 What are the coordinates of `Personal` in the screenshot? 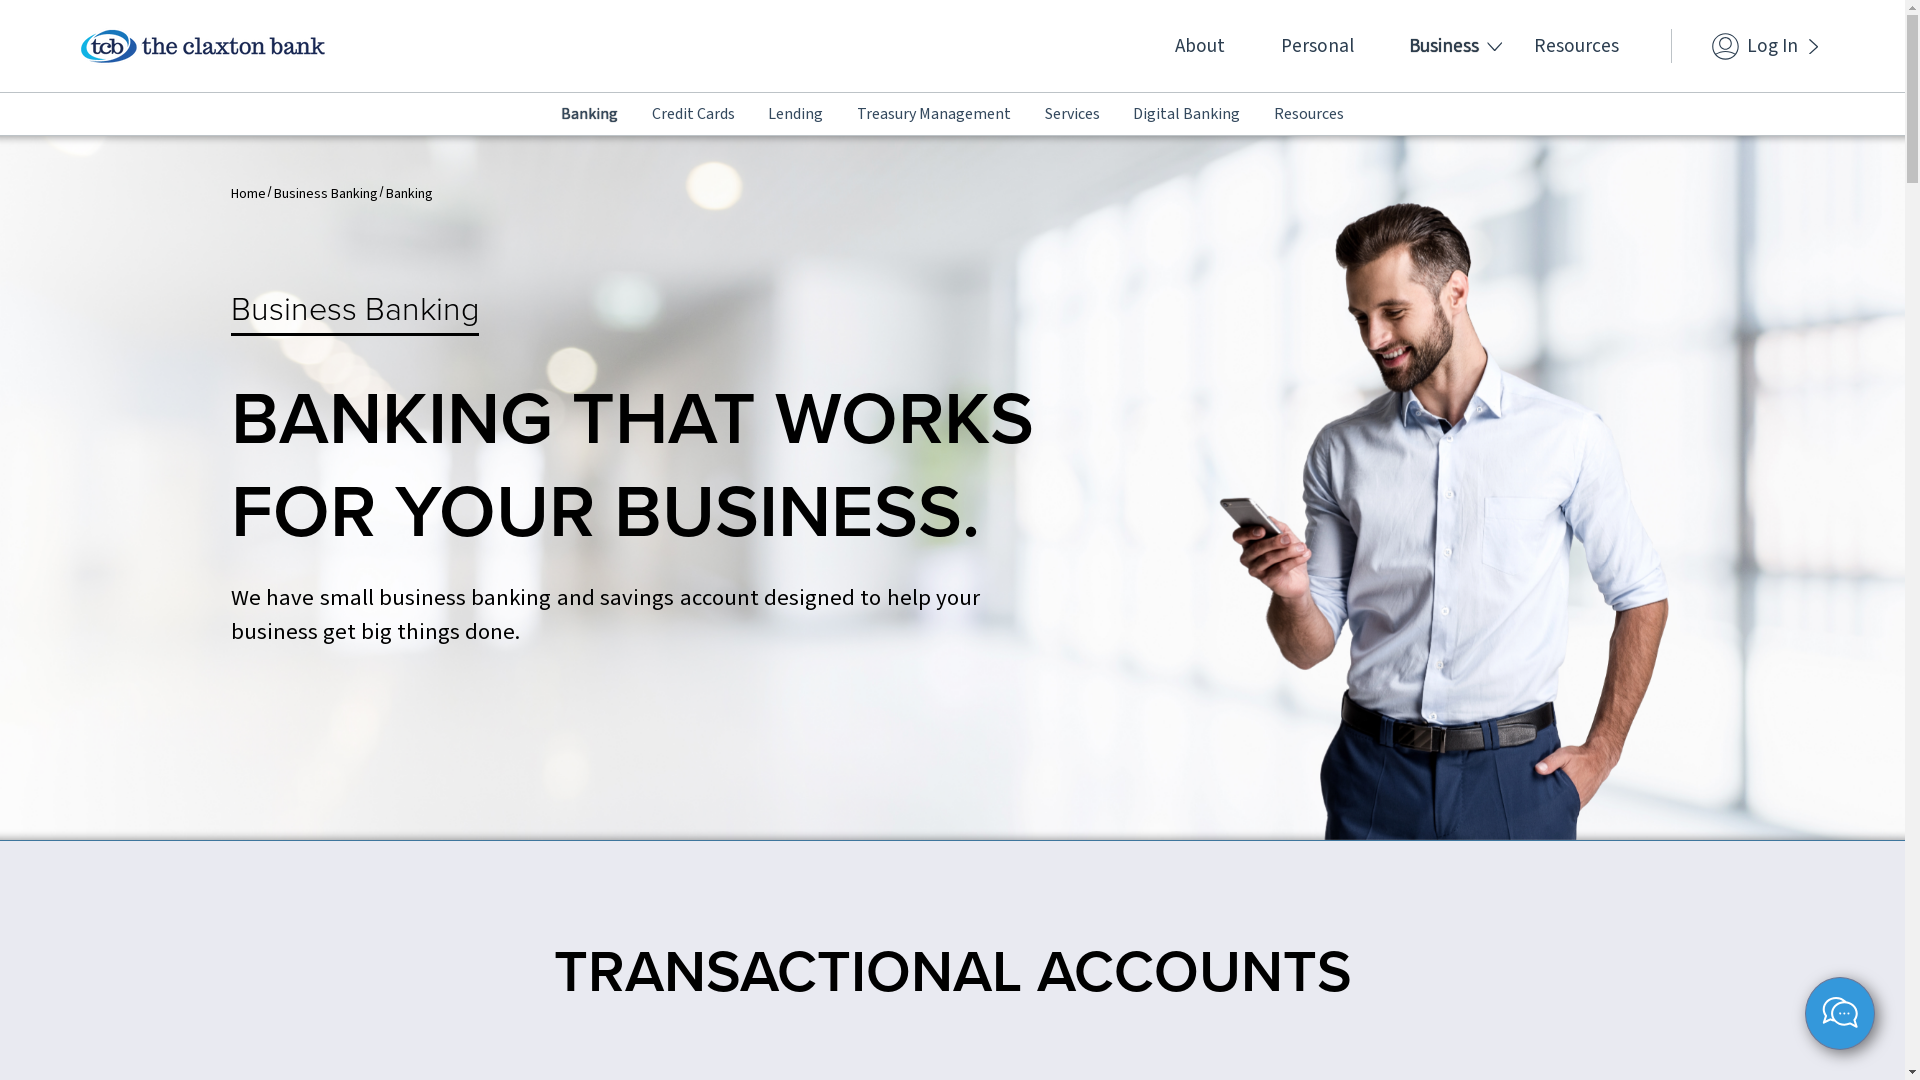 It's located at (1333, 46).